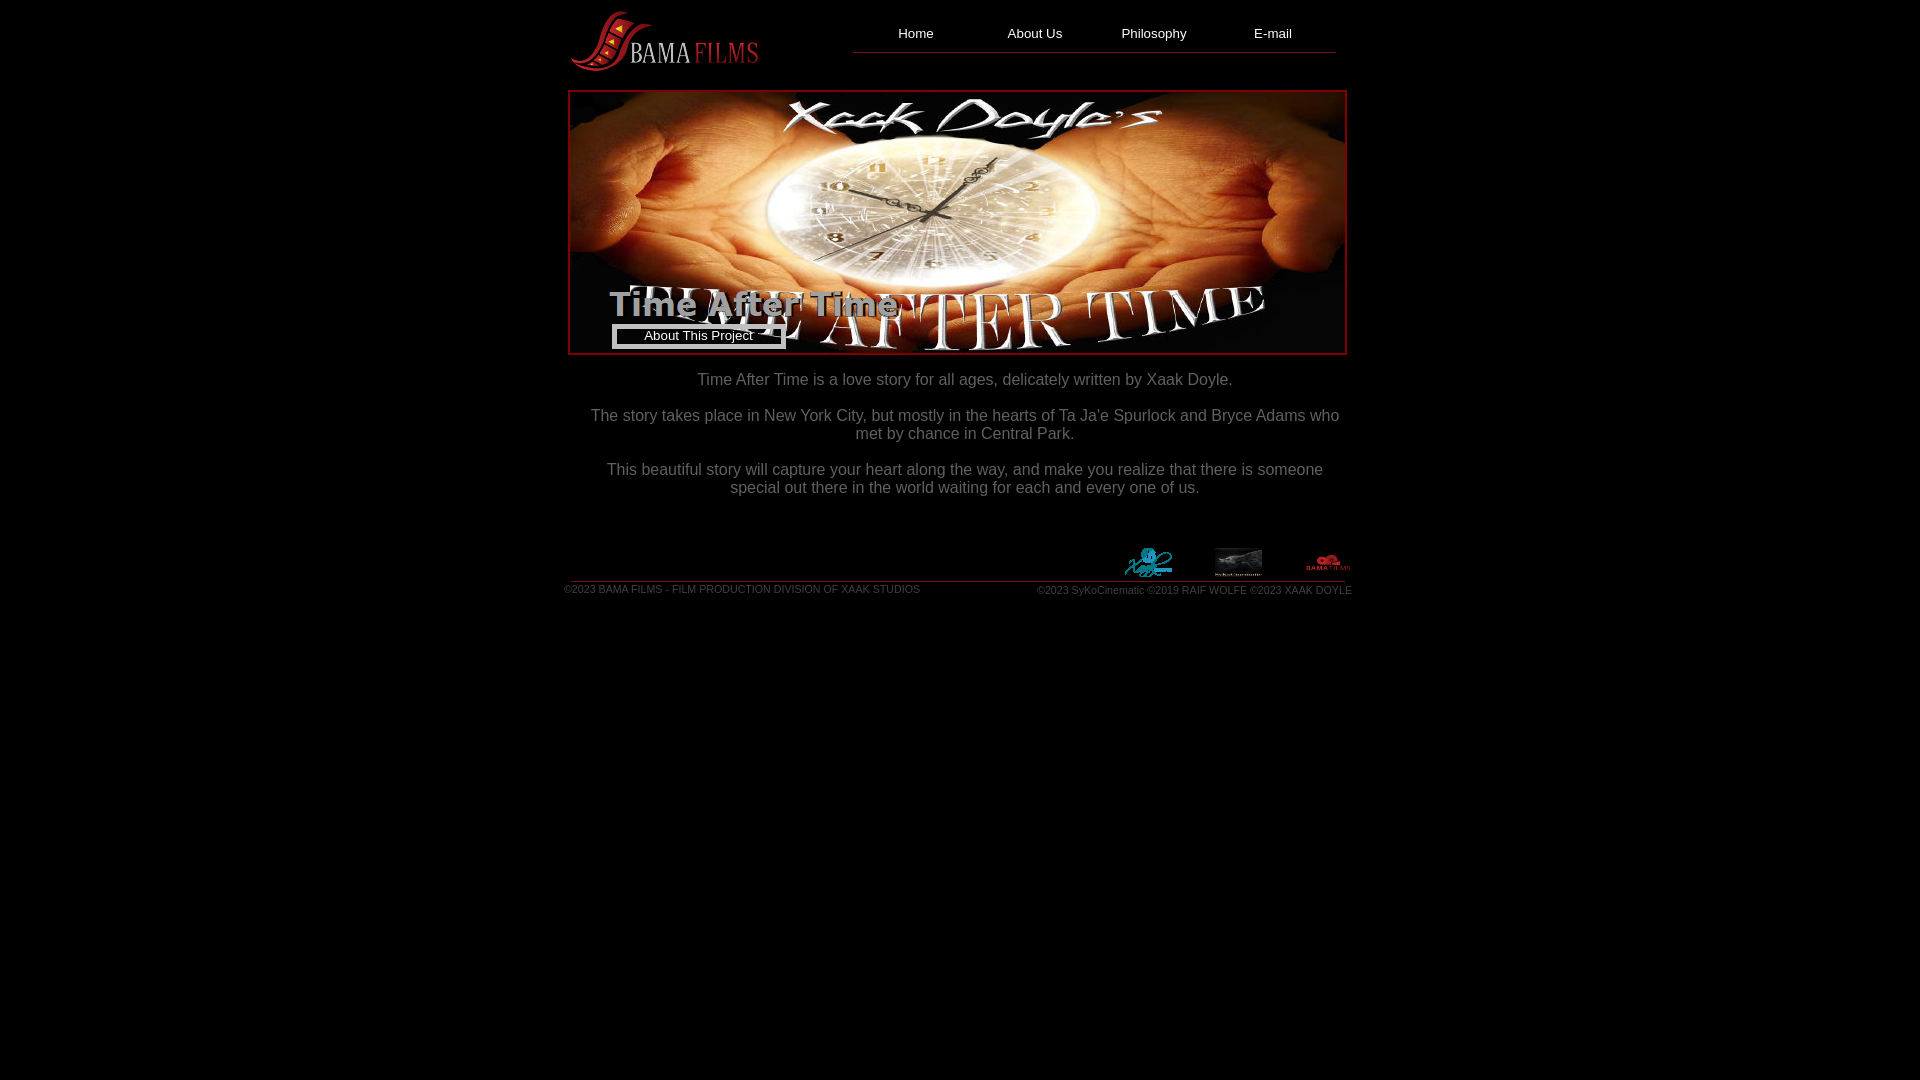  Describe the element at coordinates (916, 33) in the screenshot. I see `Home` at that location.